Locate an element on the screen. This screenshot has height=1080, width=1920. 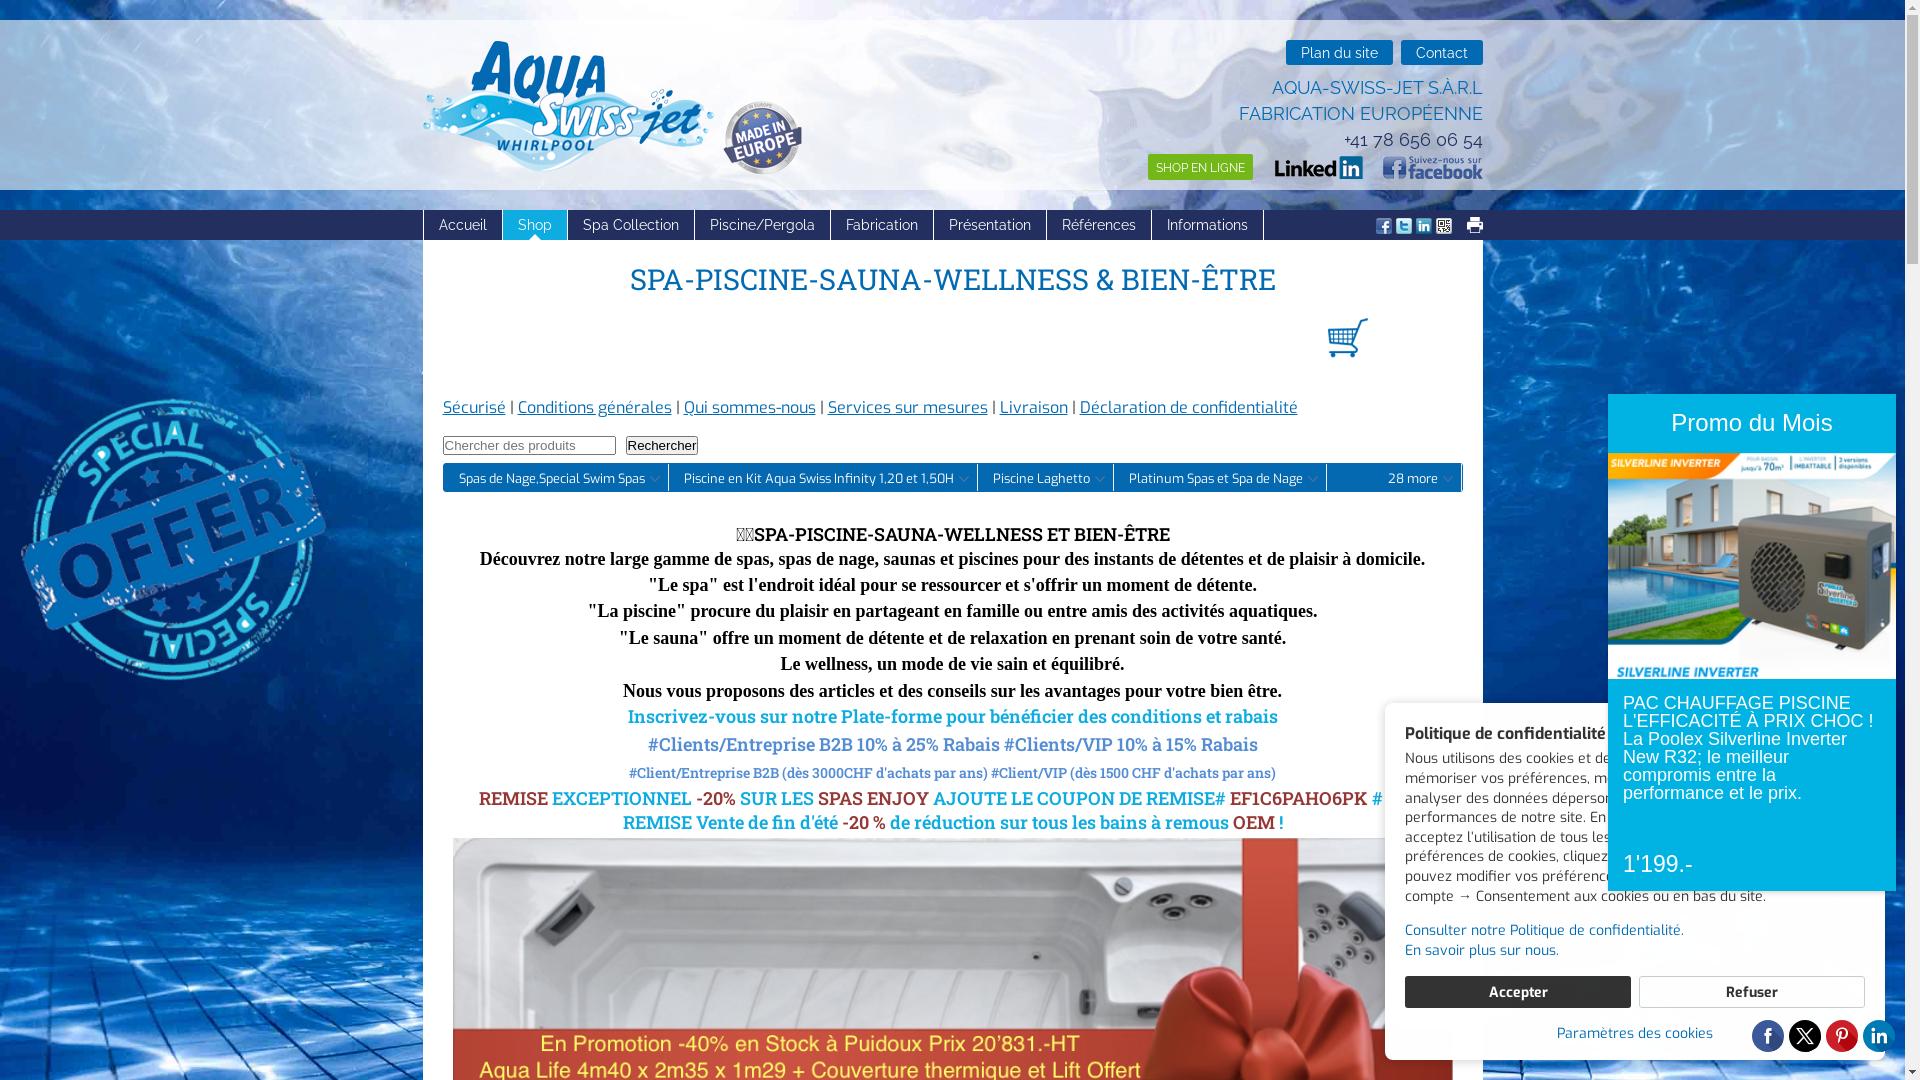
SHOP EN LIGNE is located at coordinates (1200, 167).